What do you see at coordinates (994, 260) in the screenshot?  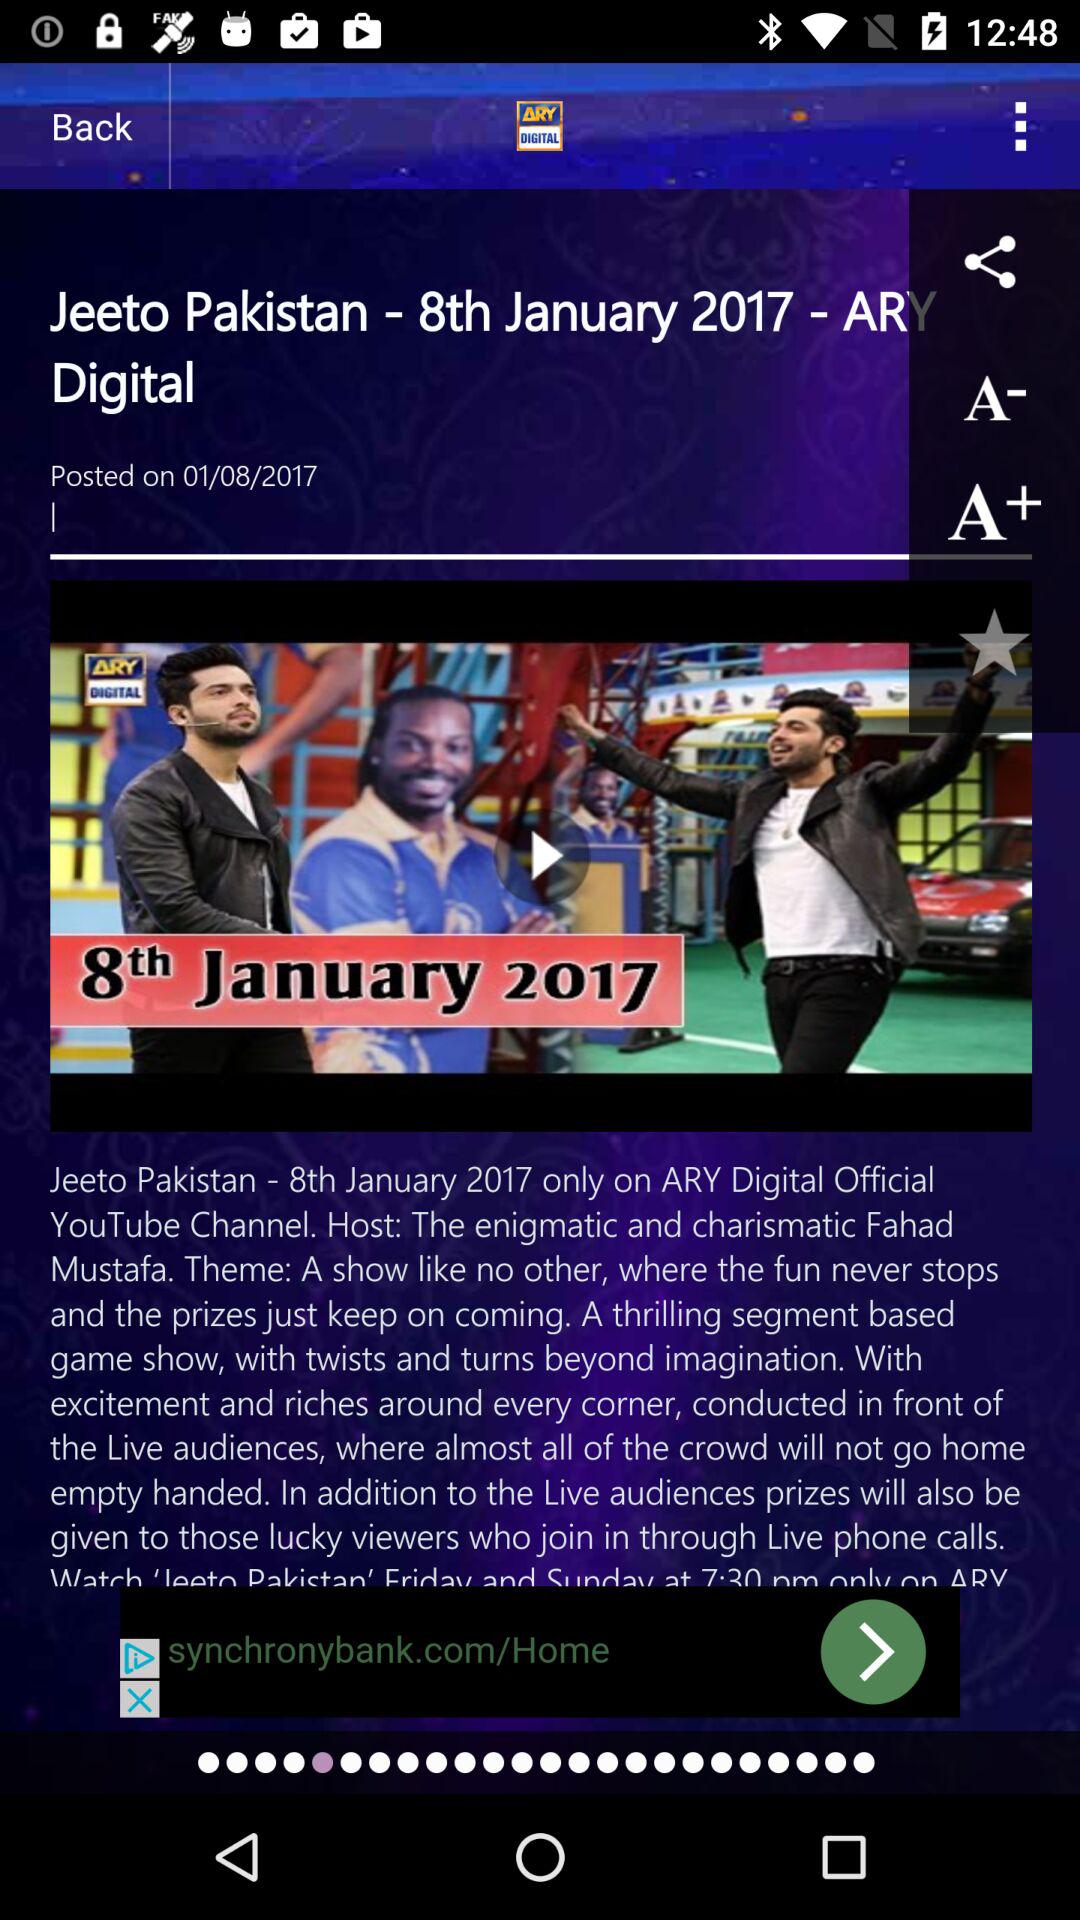 I see `share article` at bounding box center [994, 260].